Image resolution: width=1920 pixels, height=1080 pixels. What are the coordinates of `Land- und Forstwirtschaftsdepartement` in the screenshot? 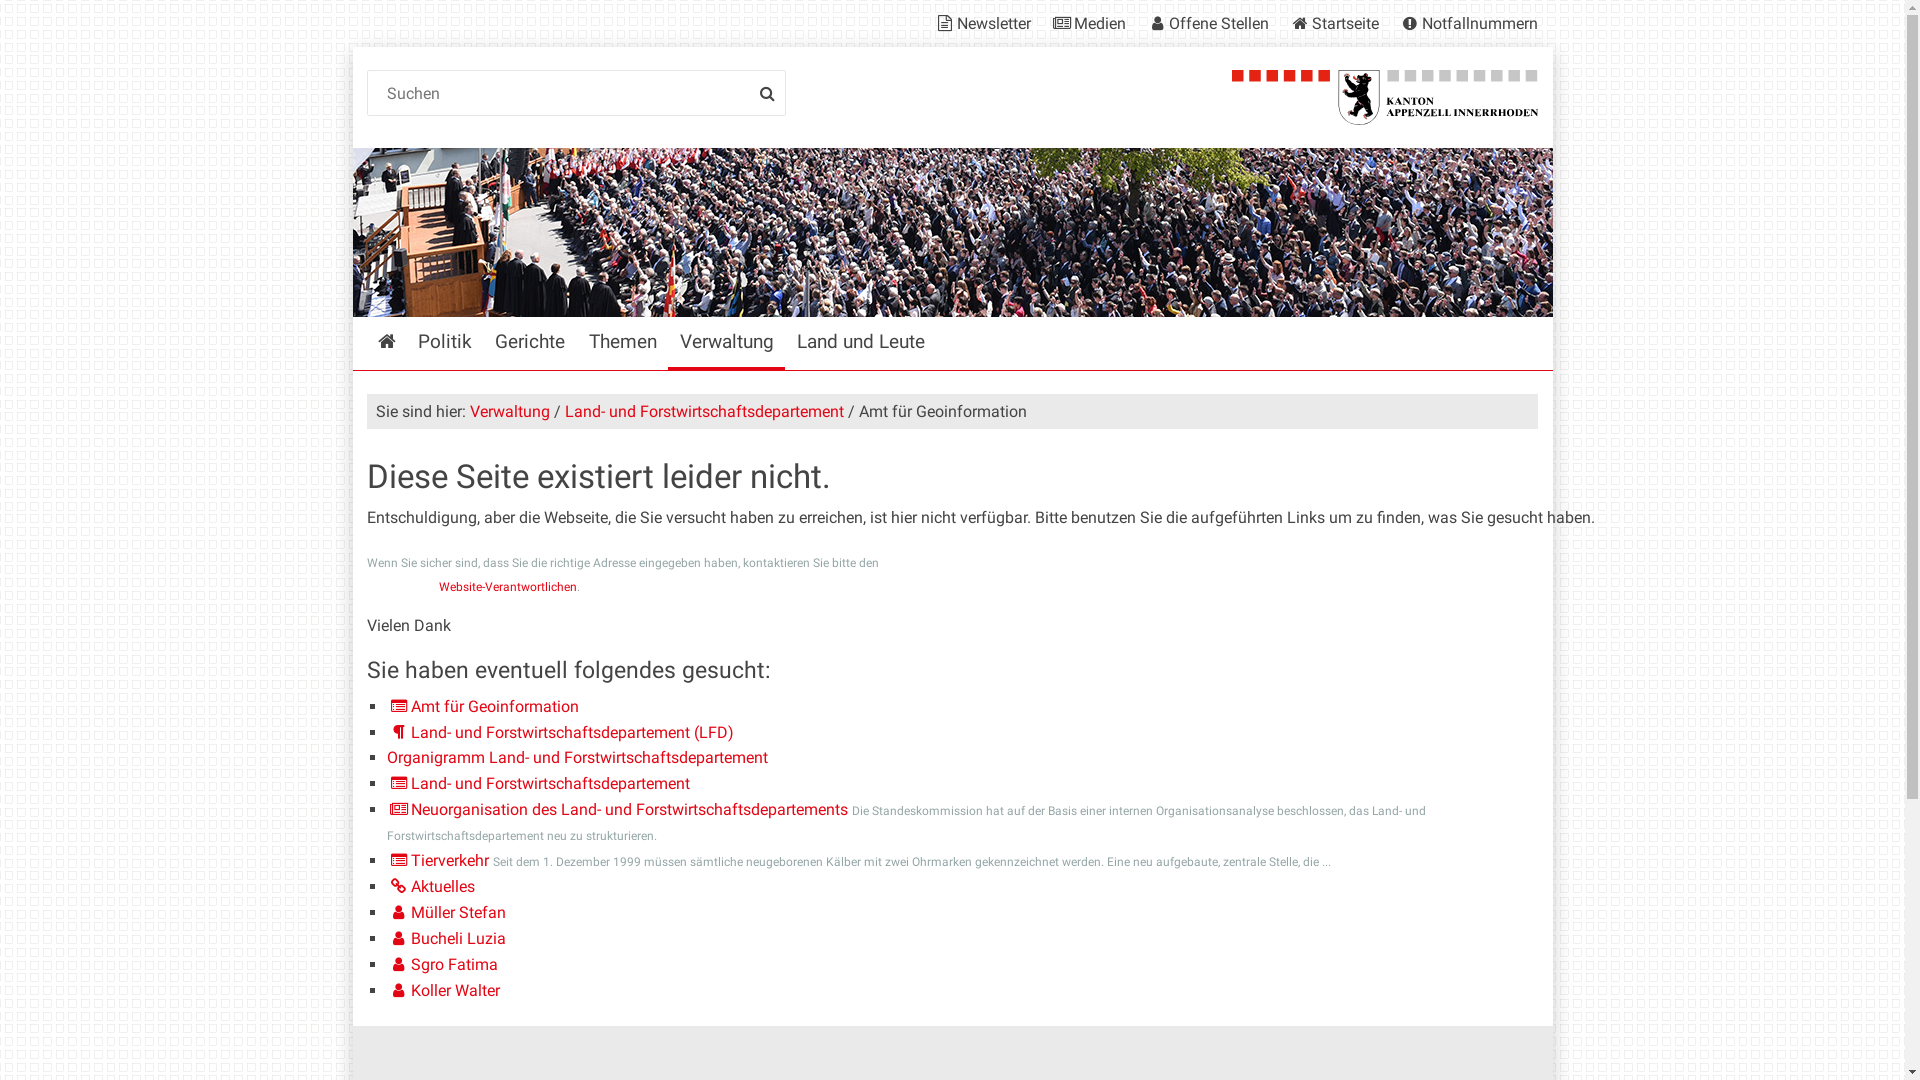 It's located at (538, 784).